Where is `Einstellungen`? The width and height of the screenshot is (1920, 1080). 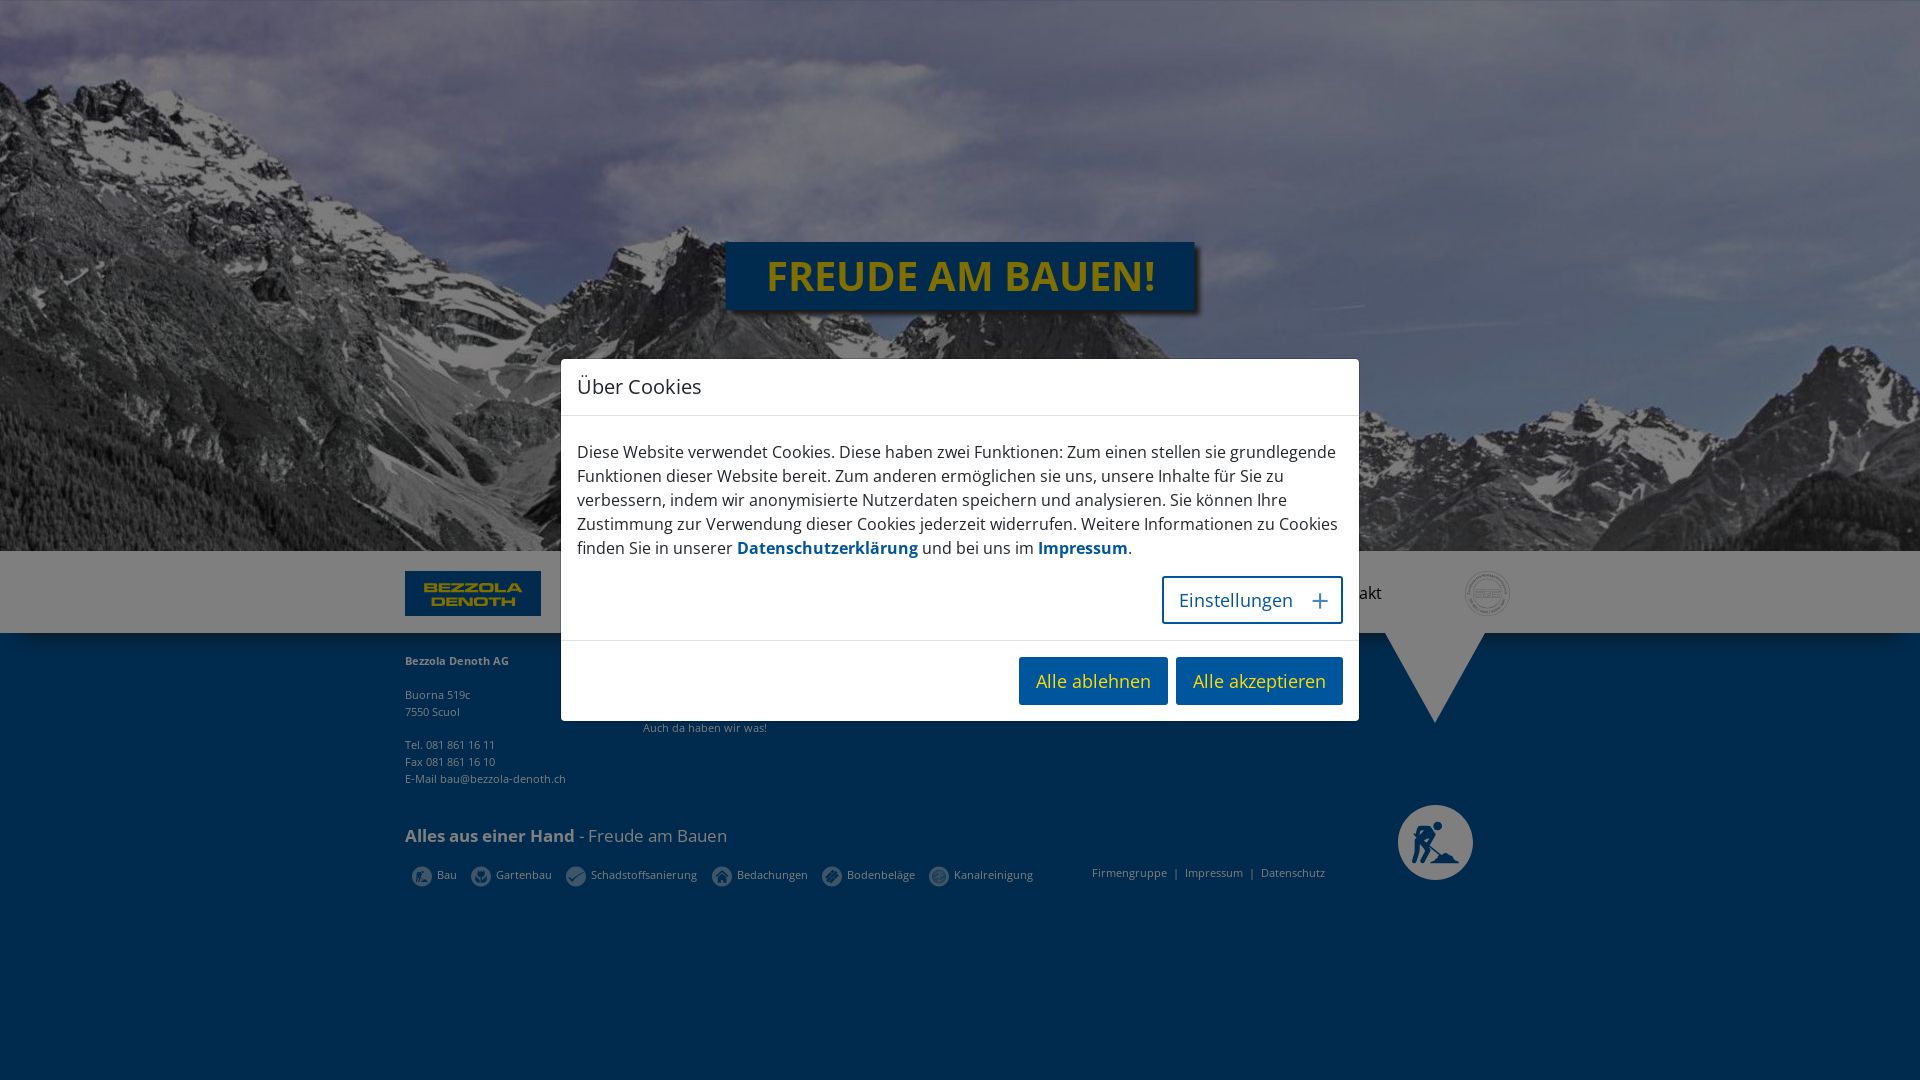 Einstellungen is located at coordinates (1252, 600).